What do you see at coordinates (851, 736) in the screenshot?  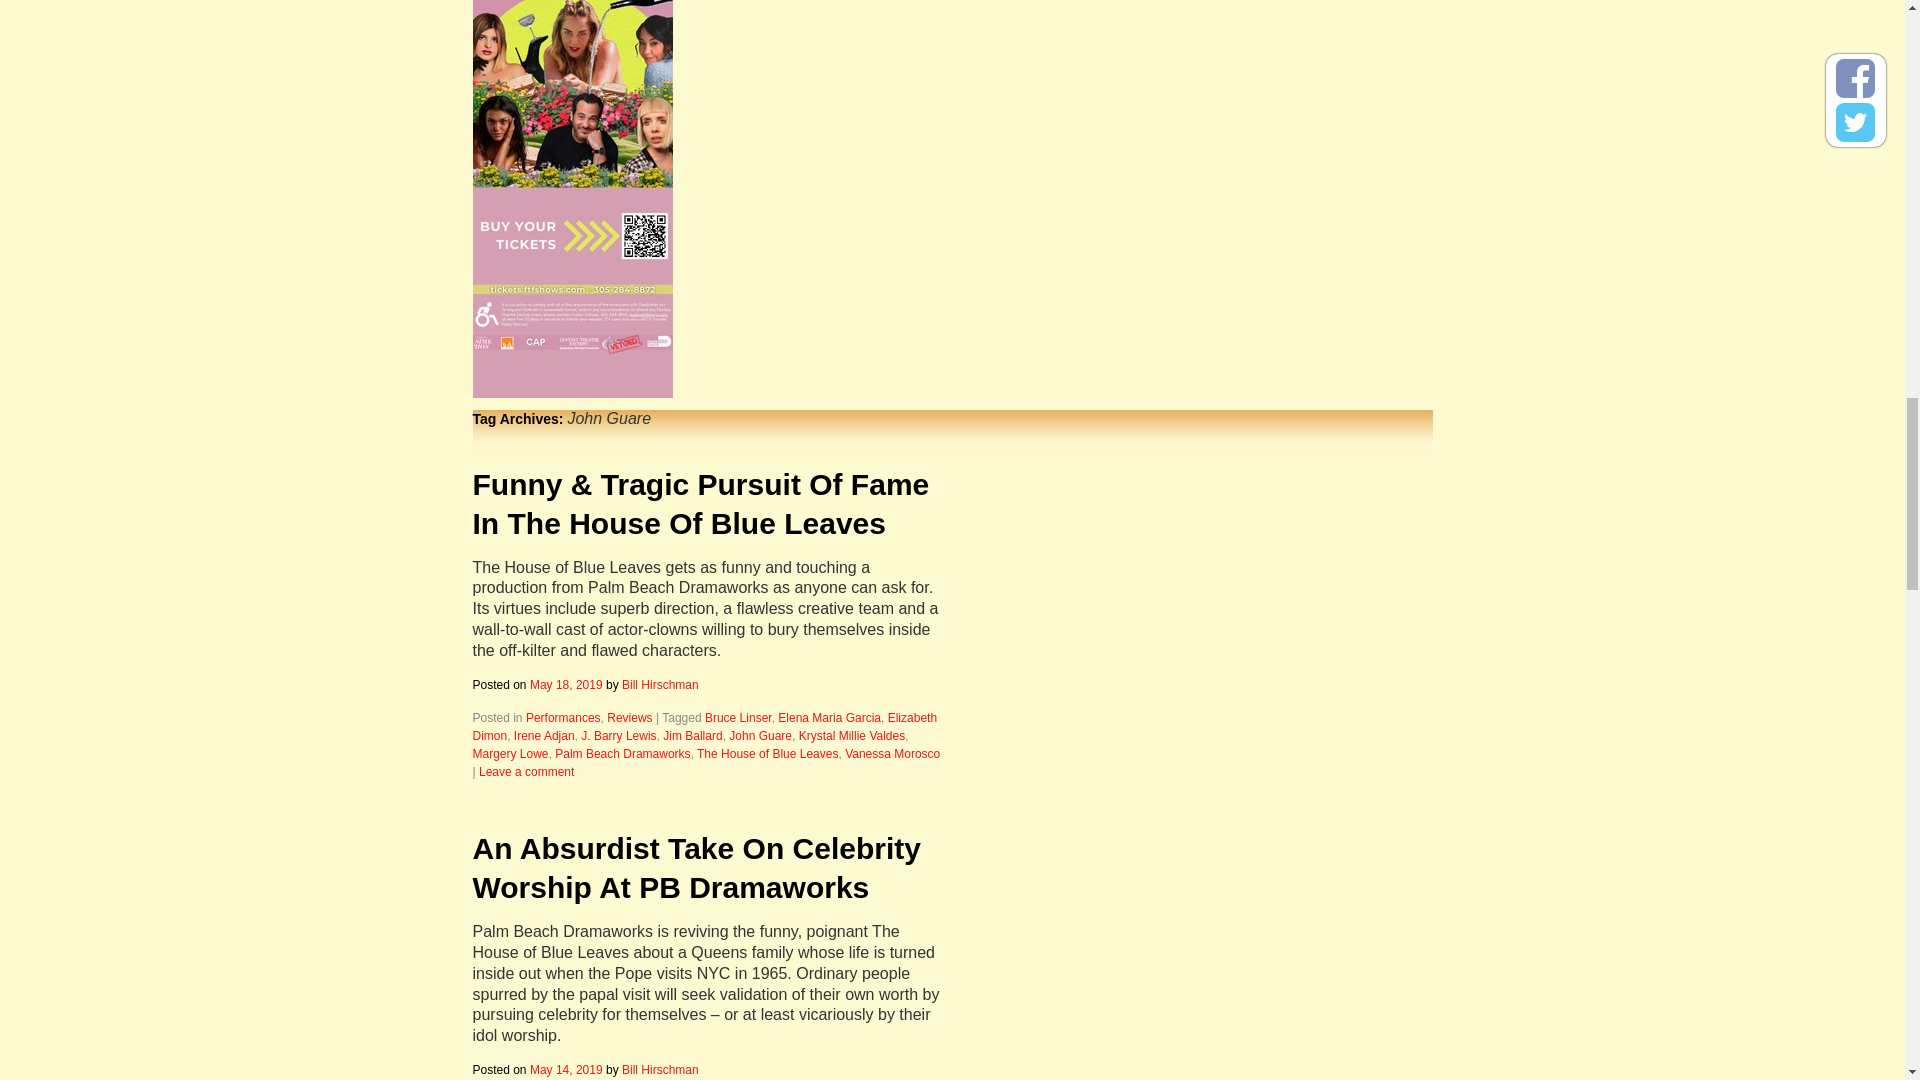 I see `Krystal Millie Valdes` at bounding box center [851, 736].